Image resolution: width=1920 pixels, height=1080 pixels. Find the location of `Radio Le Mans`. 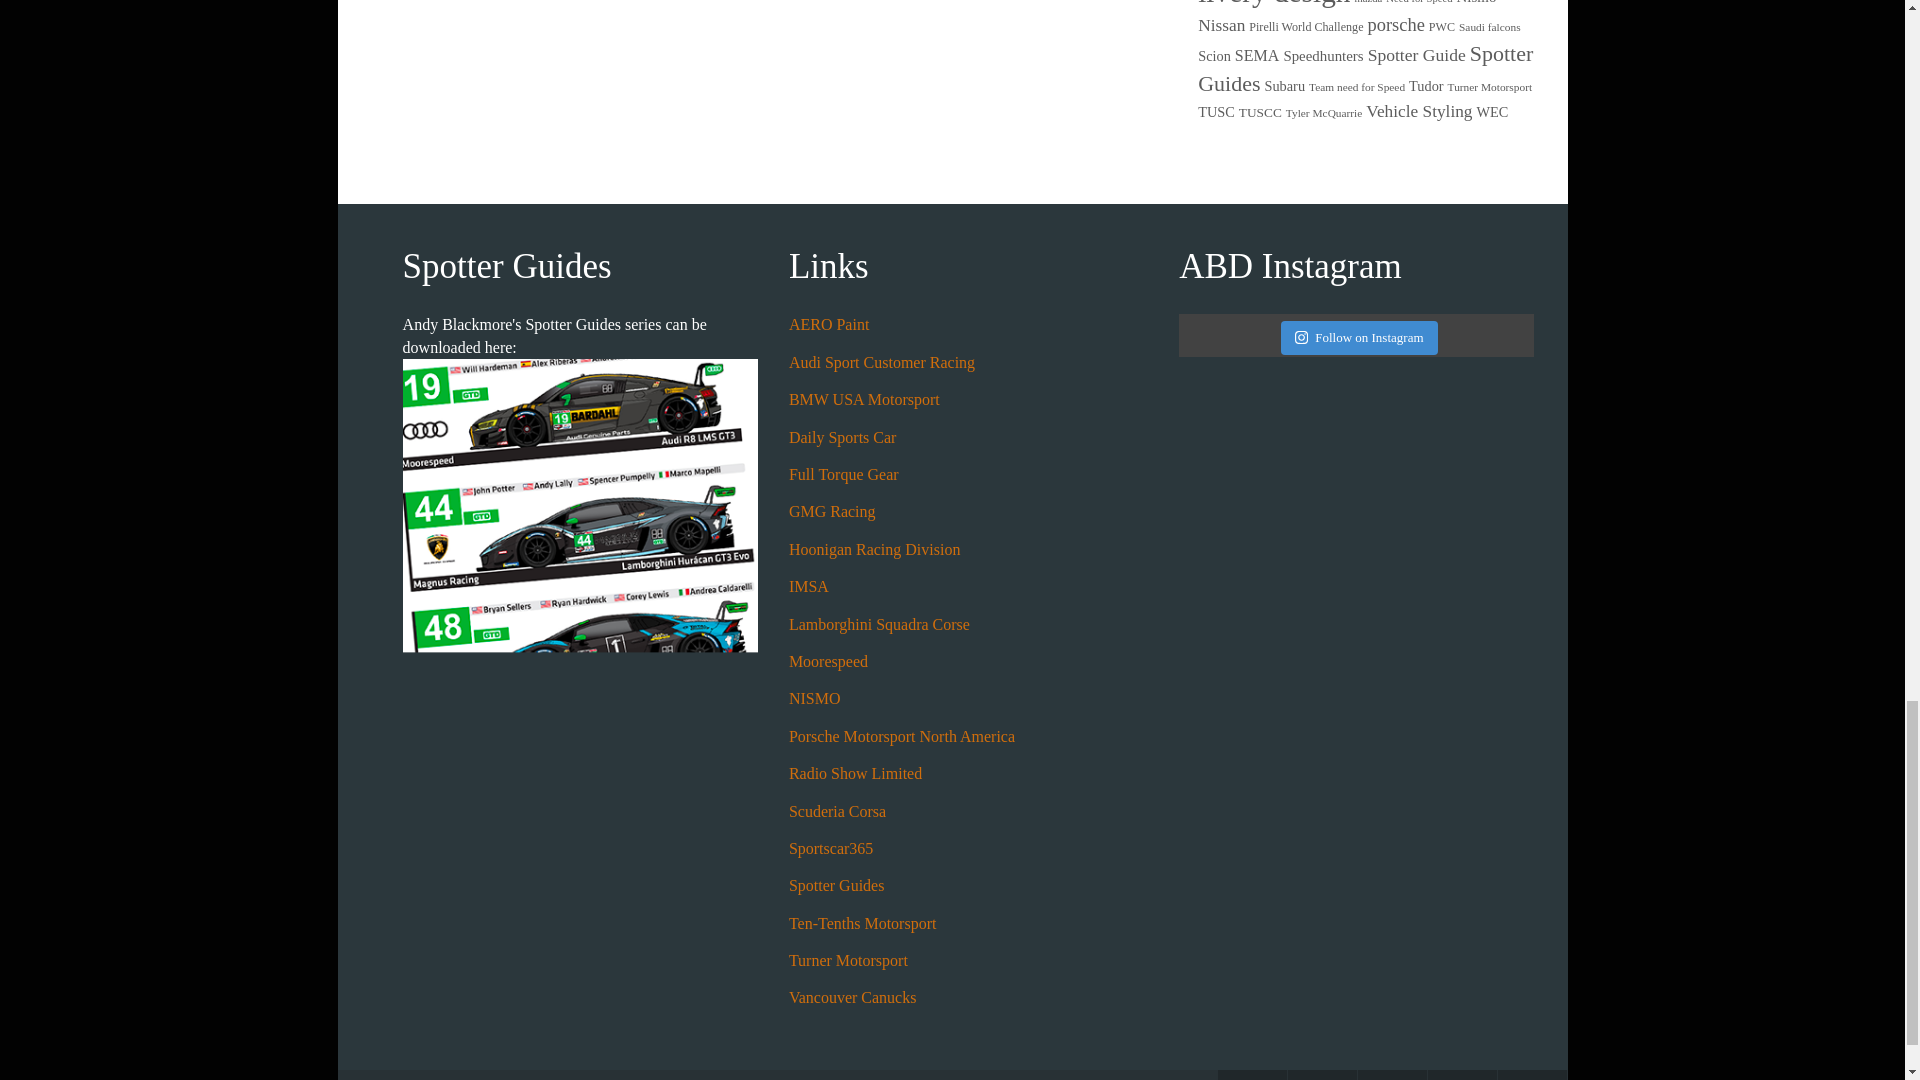

Radio Le Mans is located at coordinates (855, 772).